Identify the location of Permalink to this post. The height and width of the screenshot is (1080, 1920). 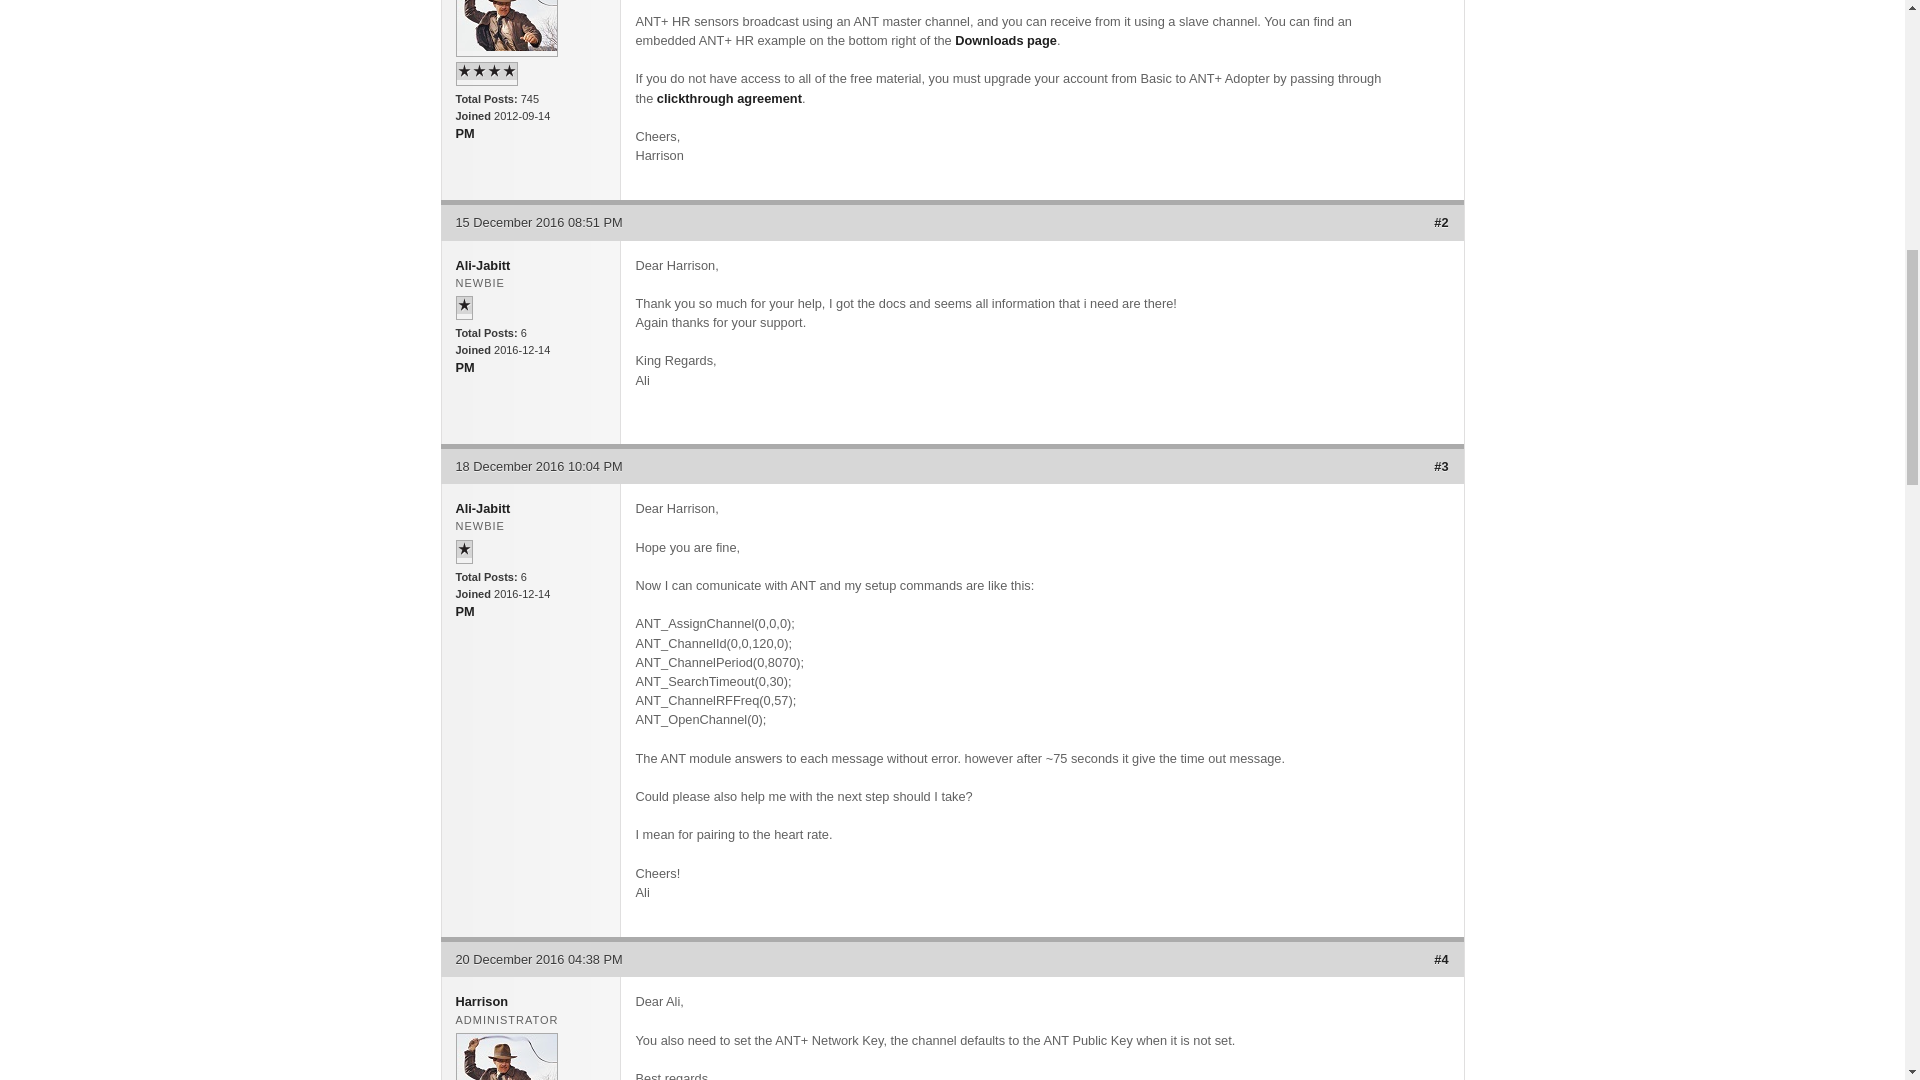
(1440, 466).